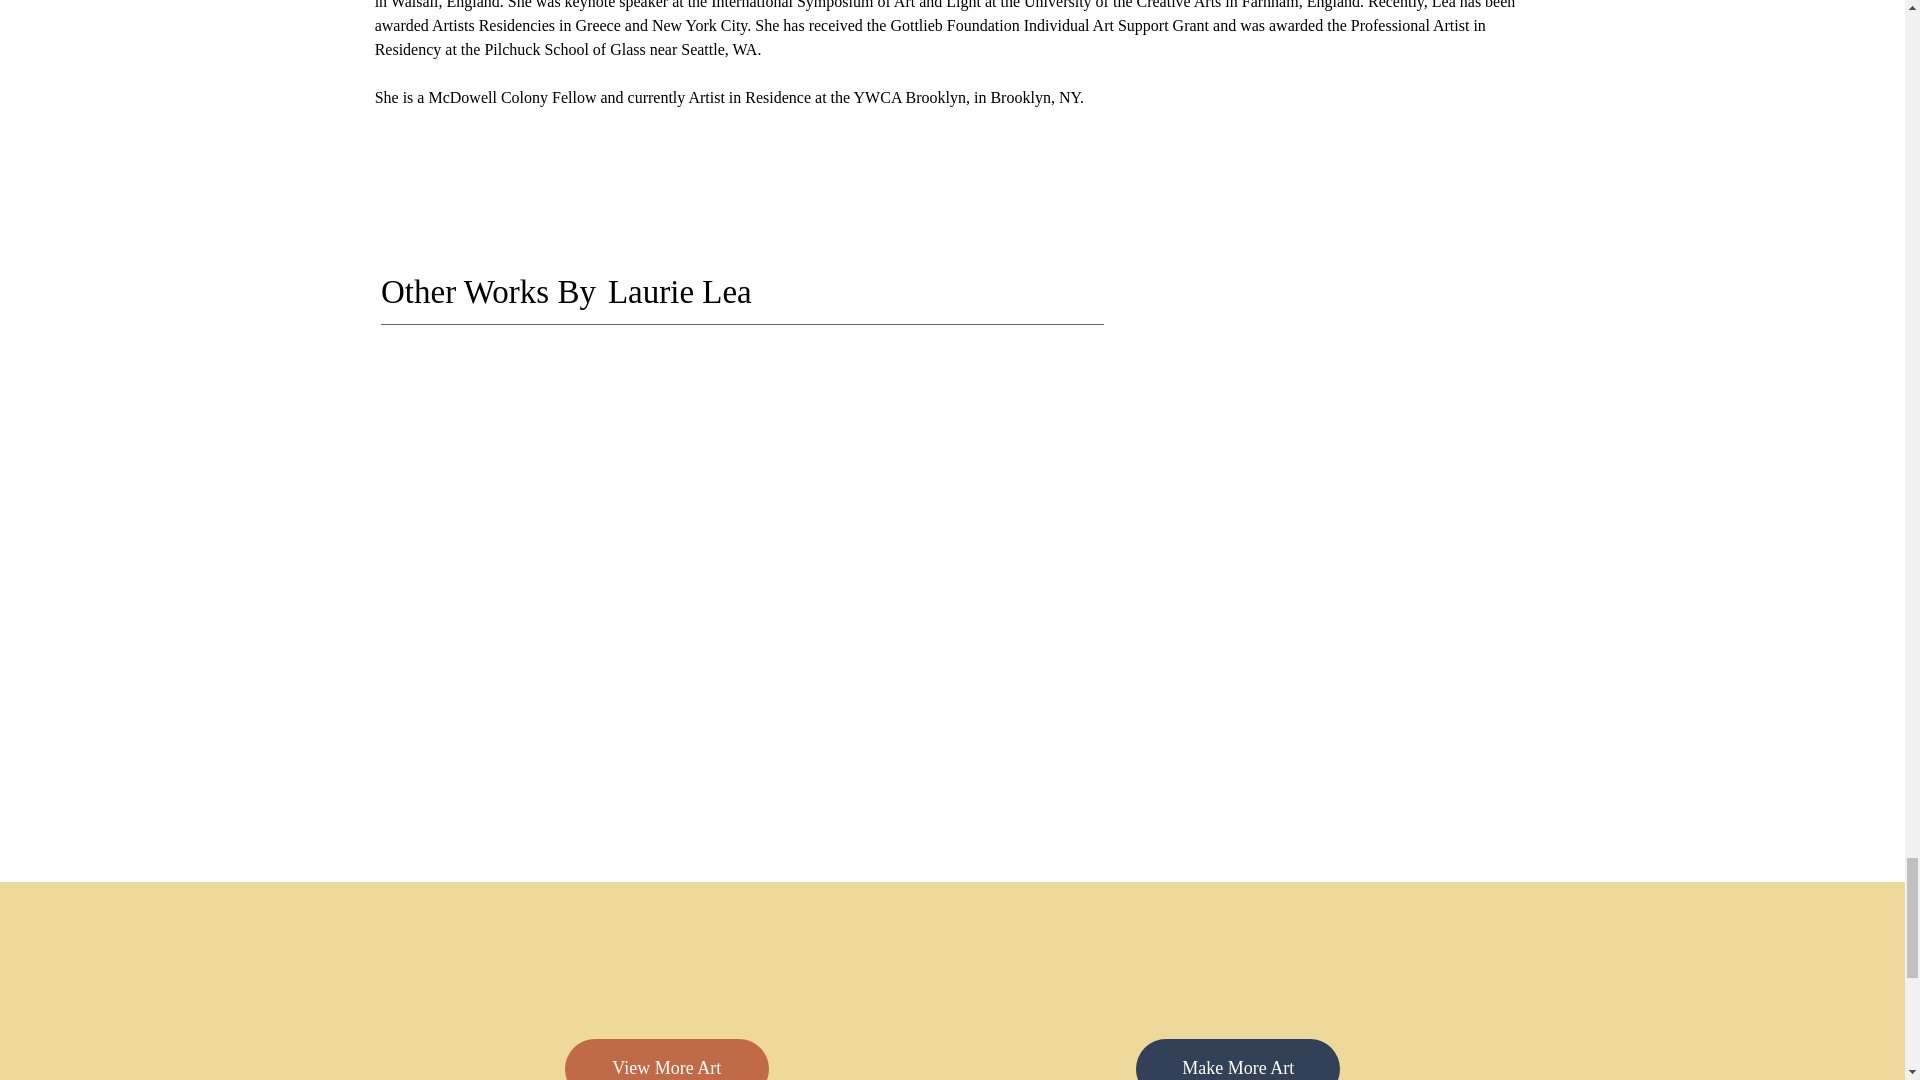 The height and width of the screenshot is (1080, 1920). Describe the element at coordinates (1238, 1059) in the screenshot. I see `Make More Art` at that location.